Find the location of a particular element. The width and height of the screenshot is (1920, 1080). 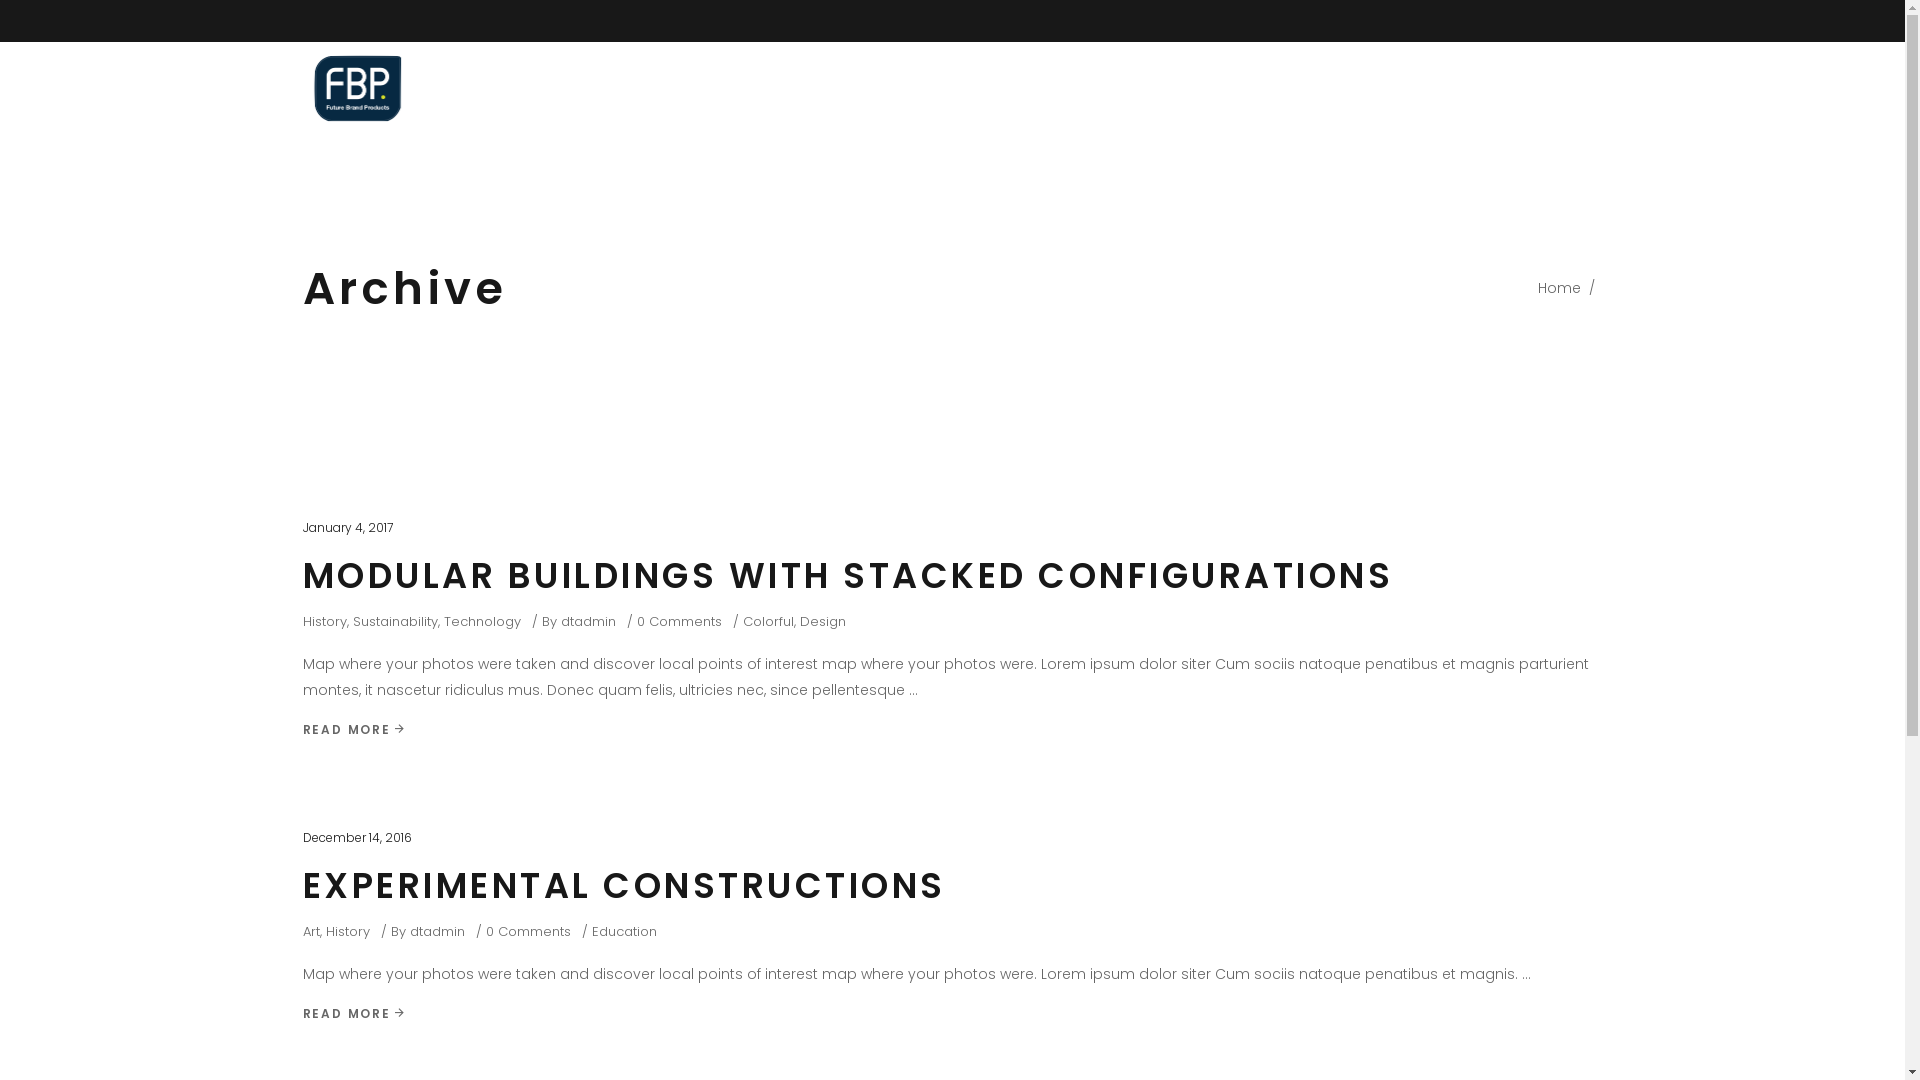

dtadmin is located at coordinates (438, 932).